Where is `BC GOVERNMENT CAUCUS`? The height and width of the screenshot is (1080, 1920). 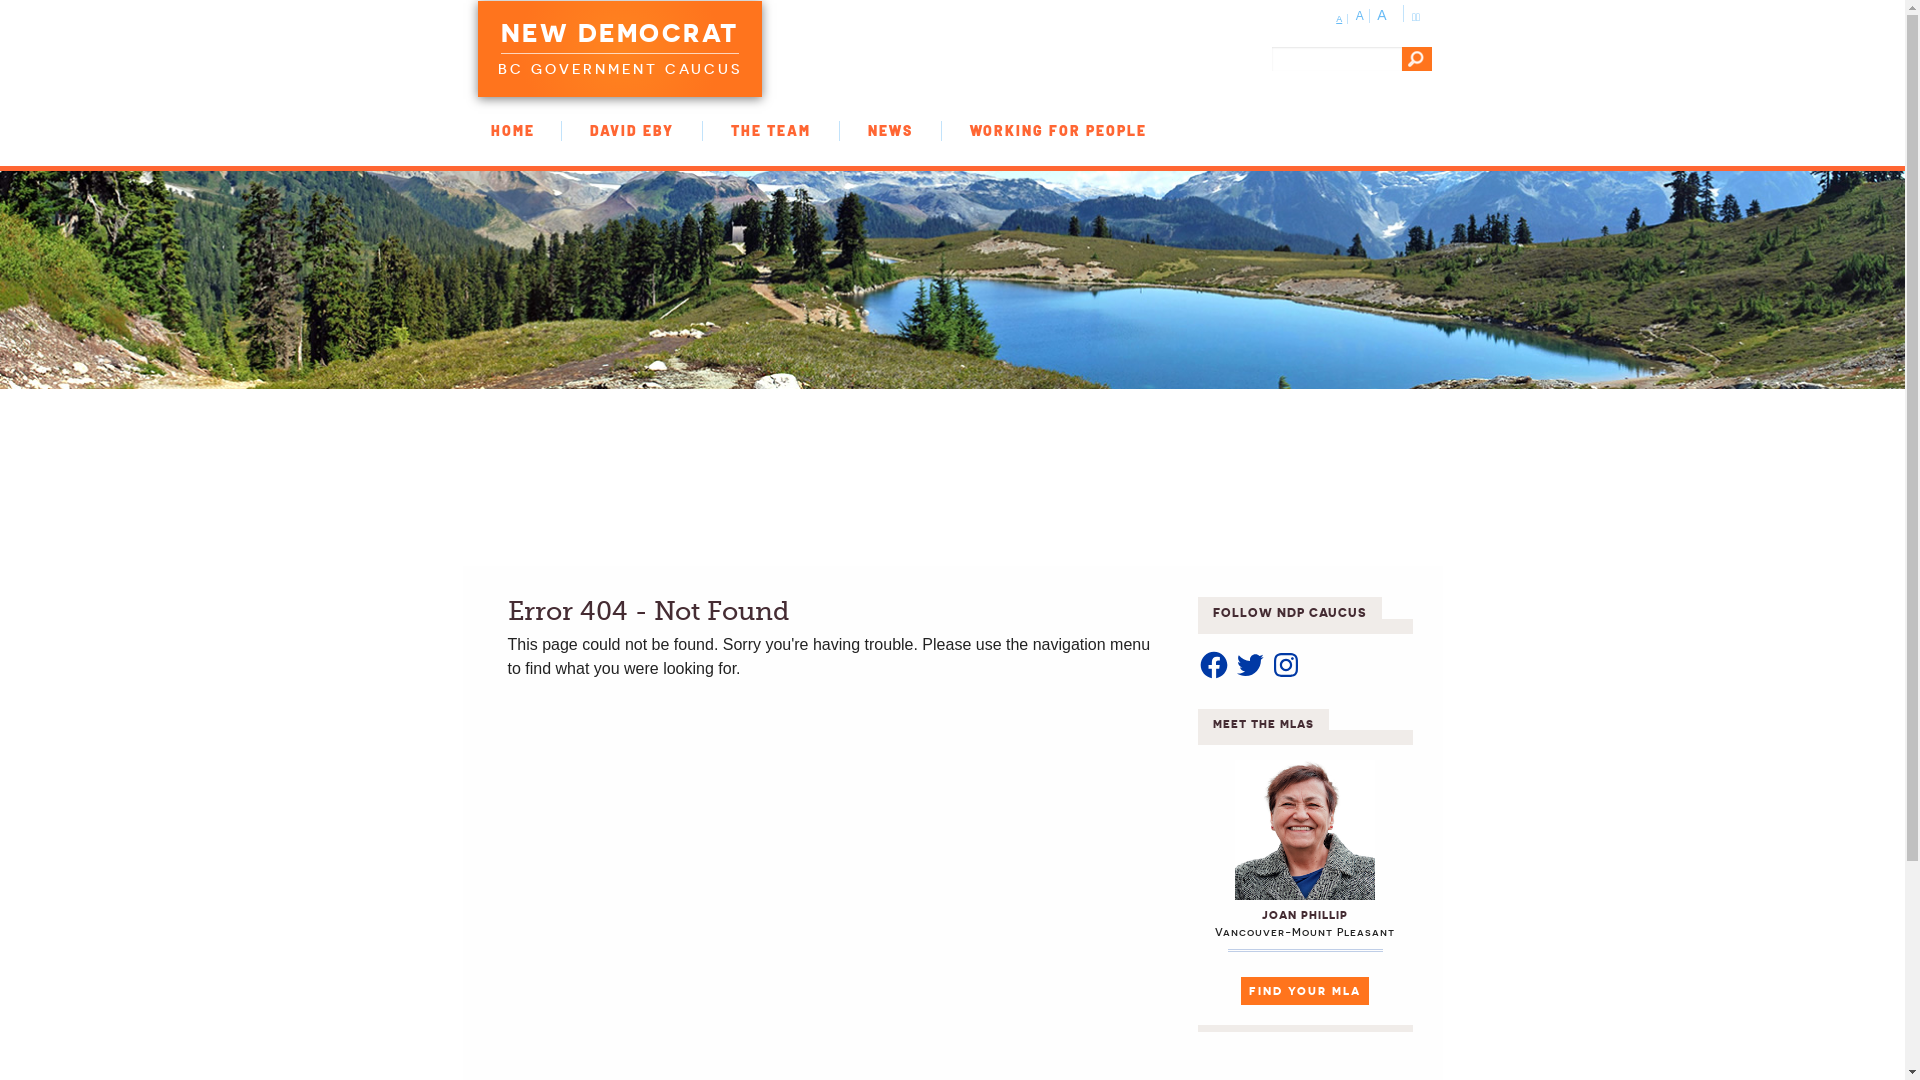
BC GOVERNMENT CAUCUS is located at coordinates (620, 66).